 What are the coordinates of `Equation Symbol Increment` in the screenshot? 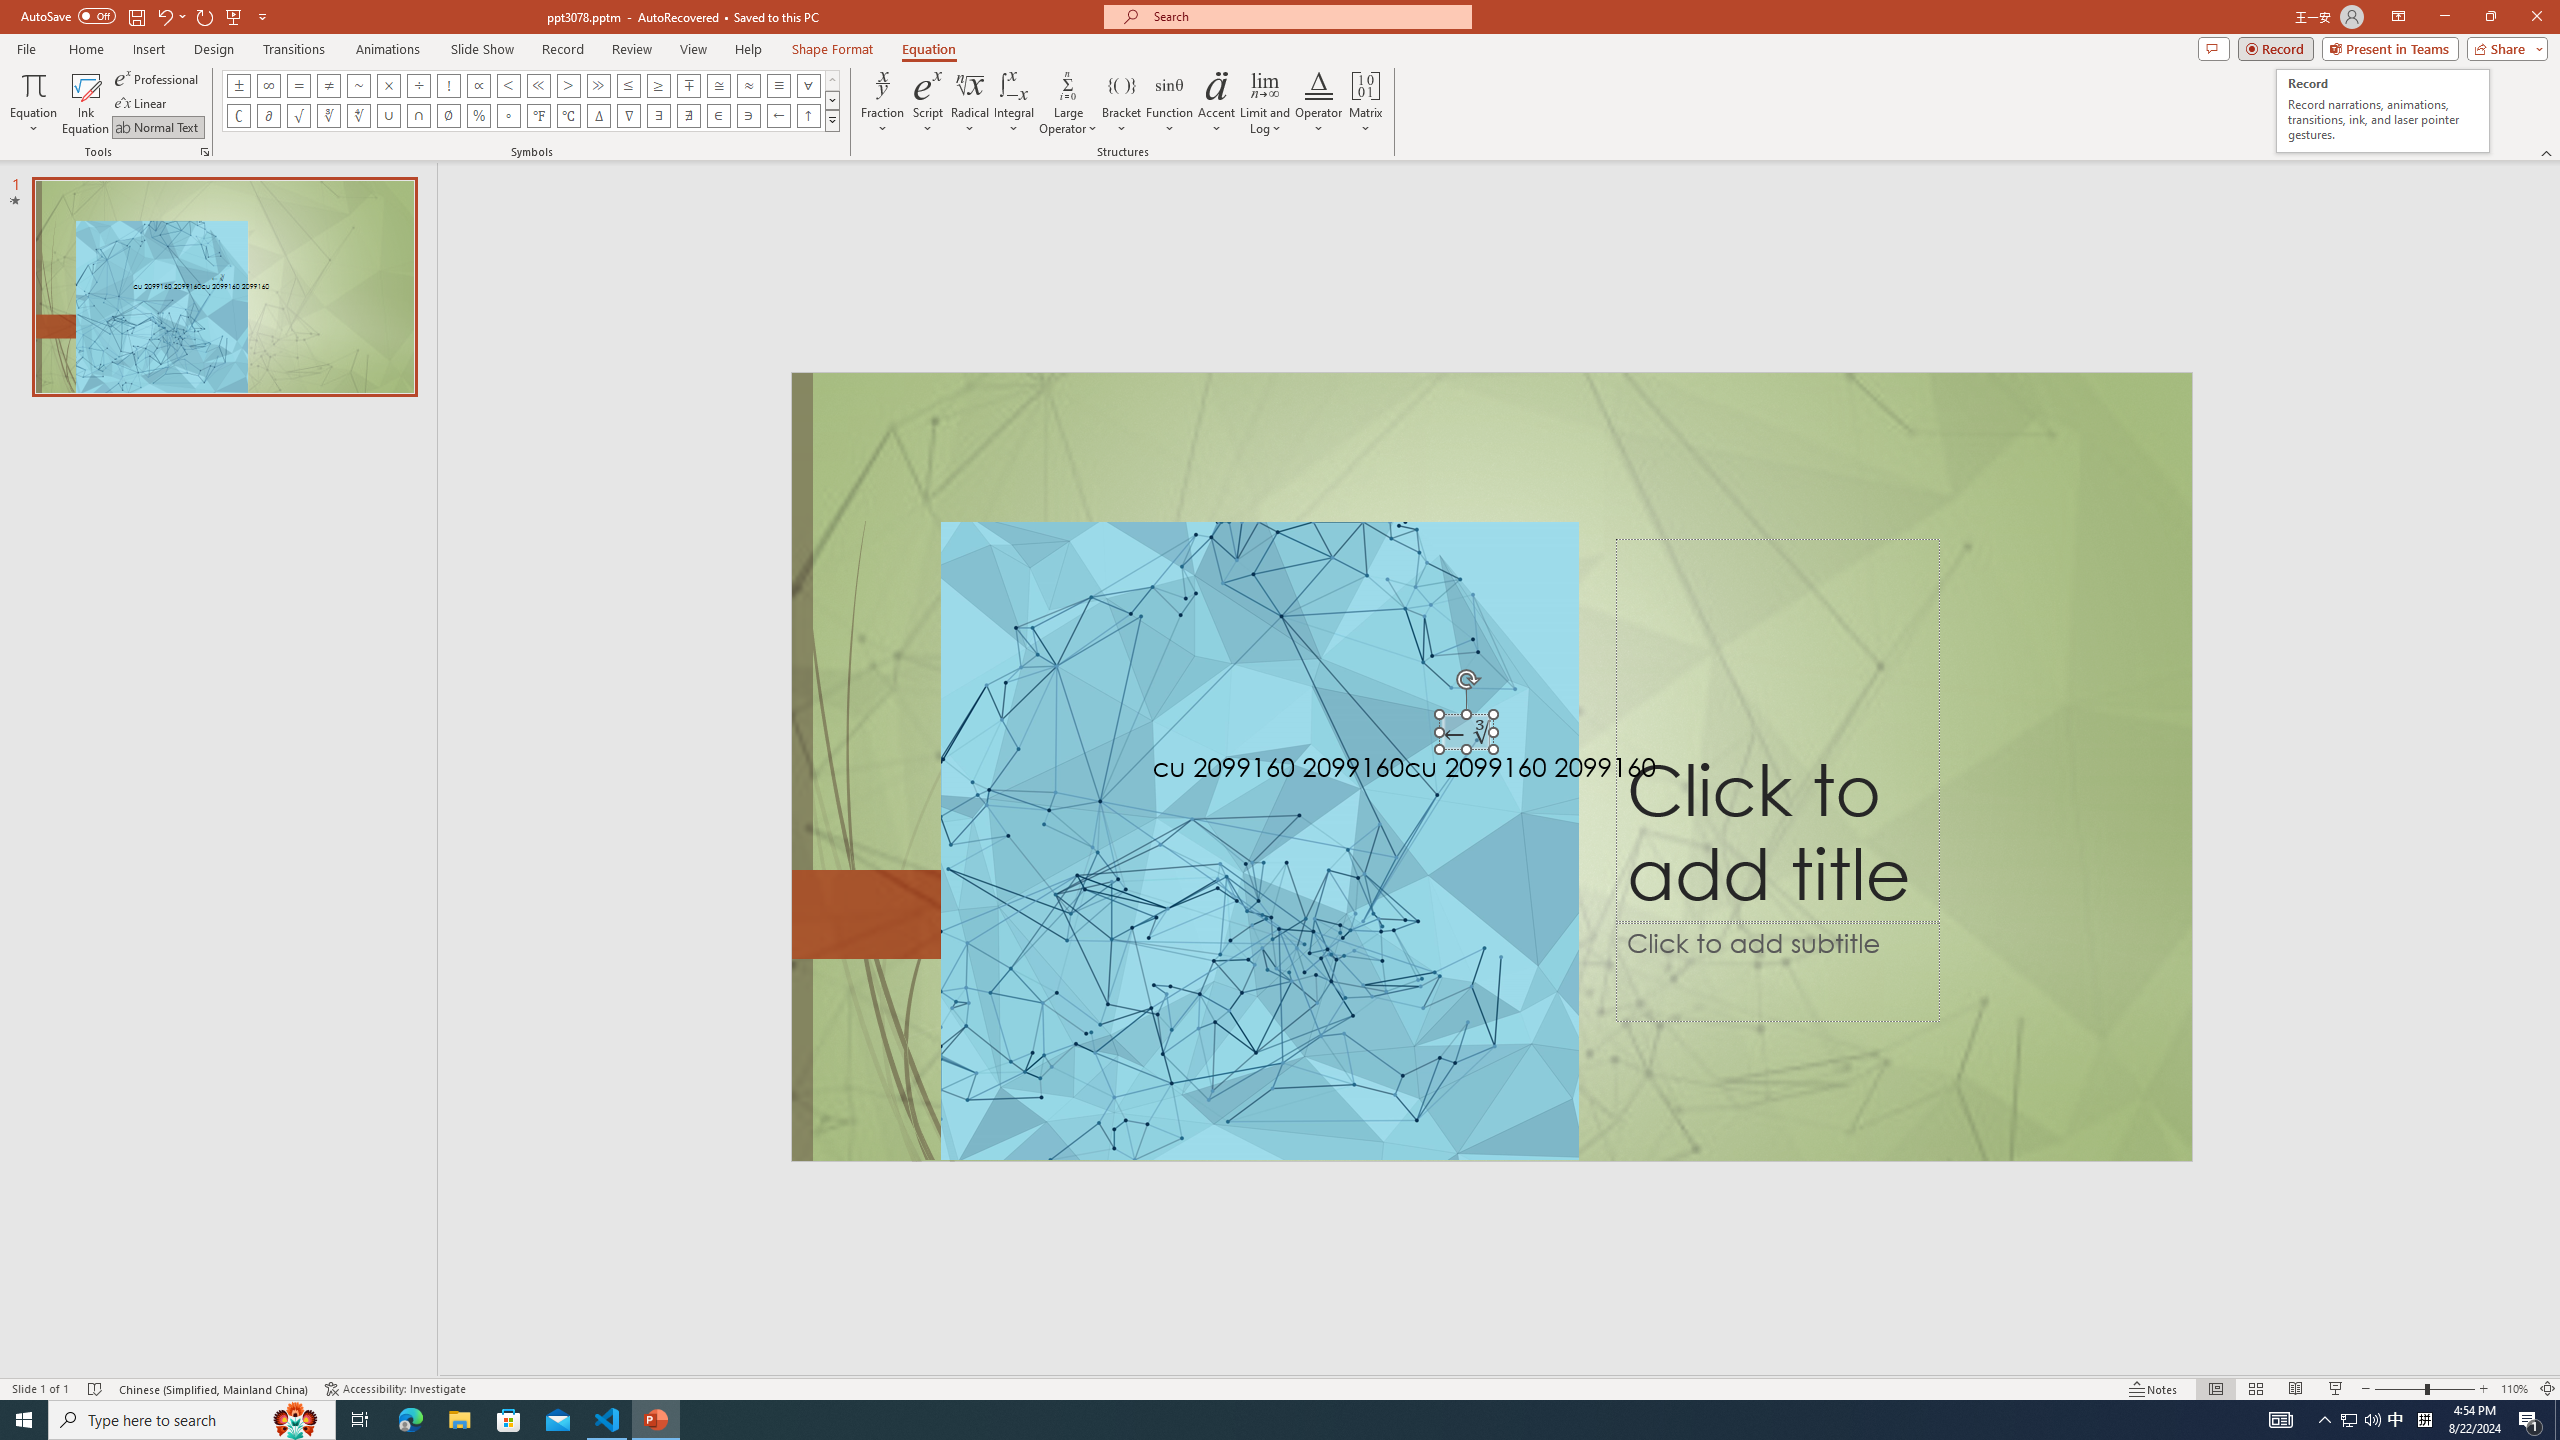 It's located at (598, 116).